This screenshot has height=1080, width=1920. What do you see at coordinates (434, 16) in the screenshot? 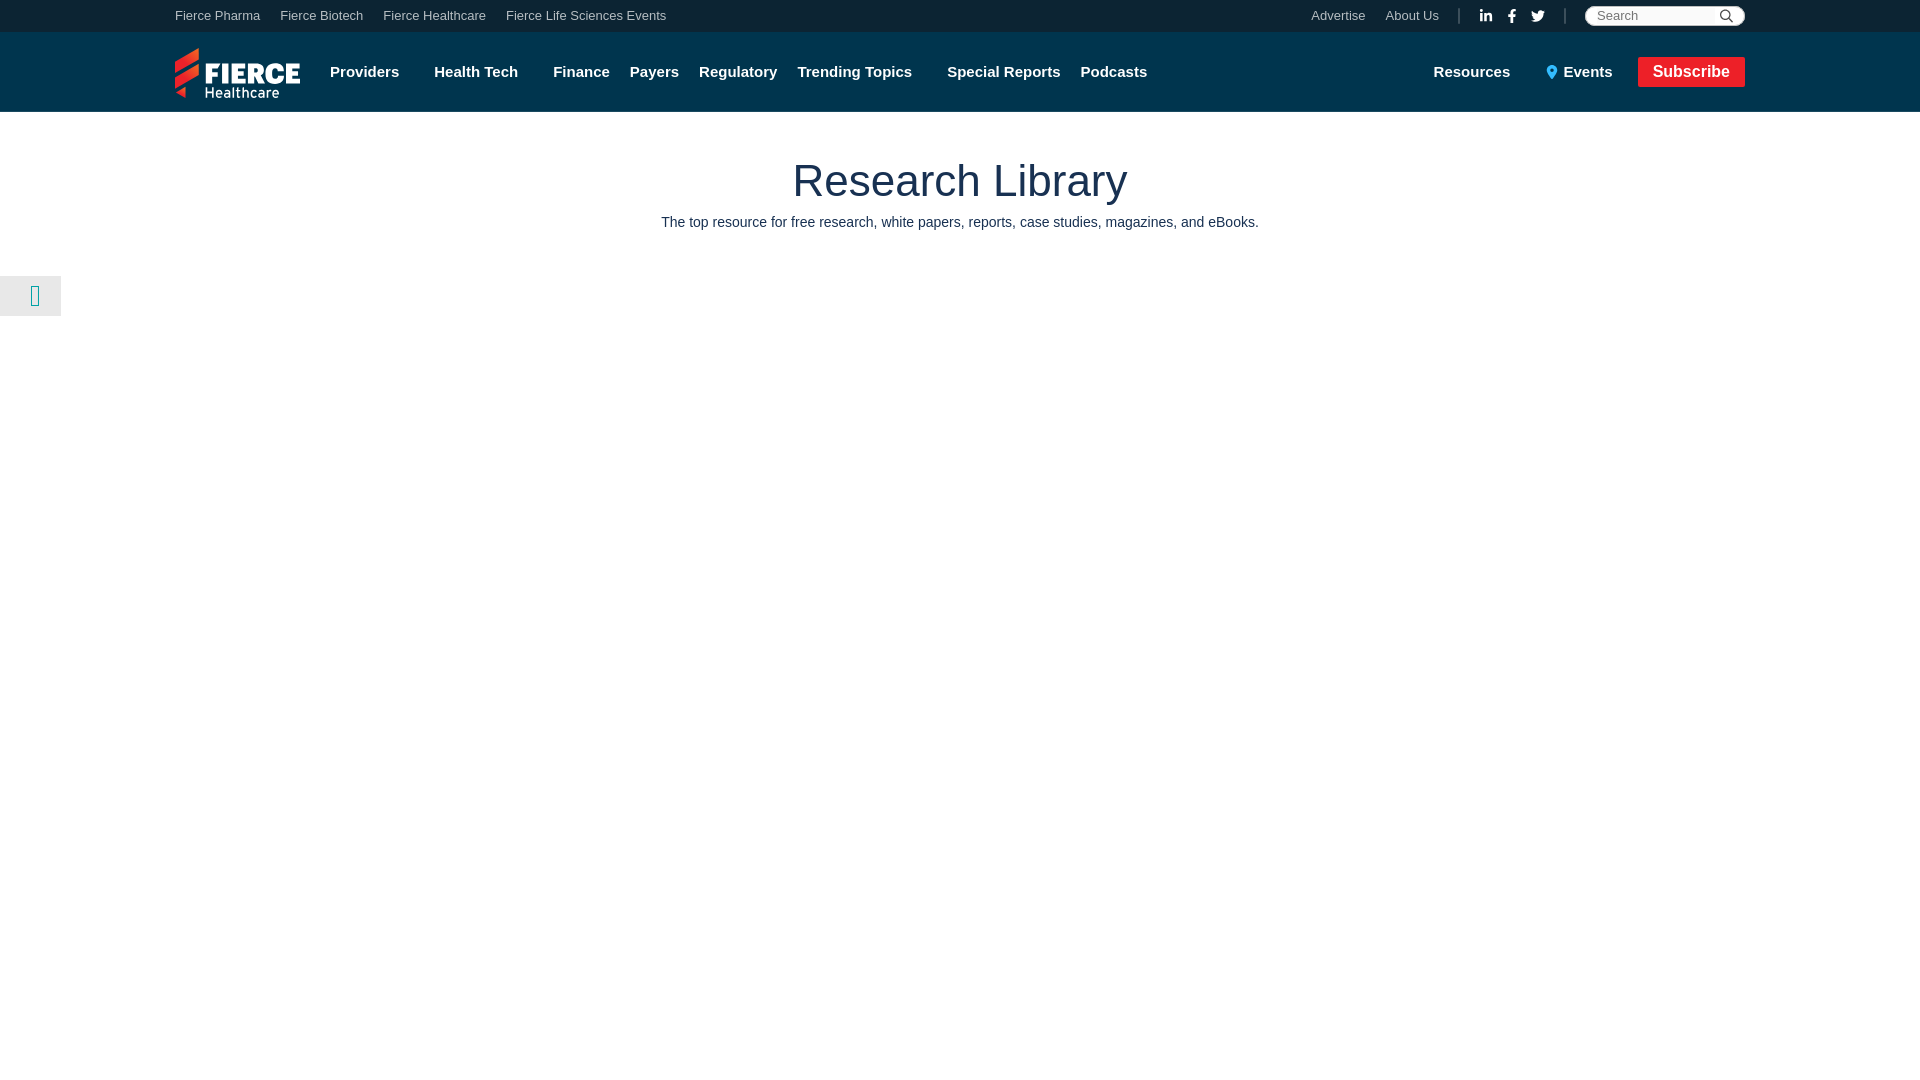
I see `Fierce Healthcare` at bounding box center [434, 16].